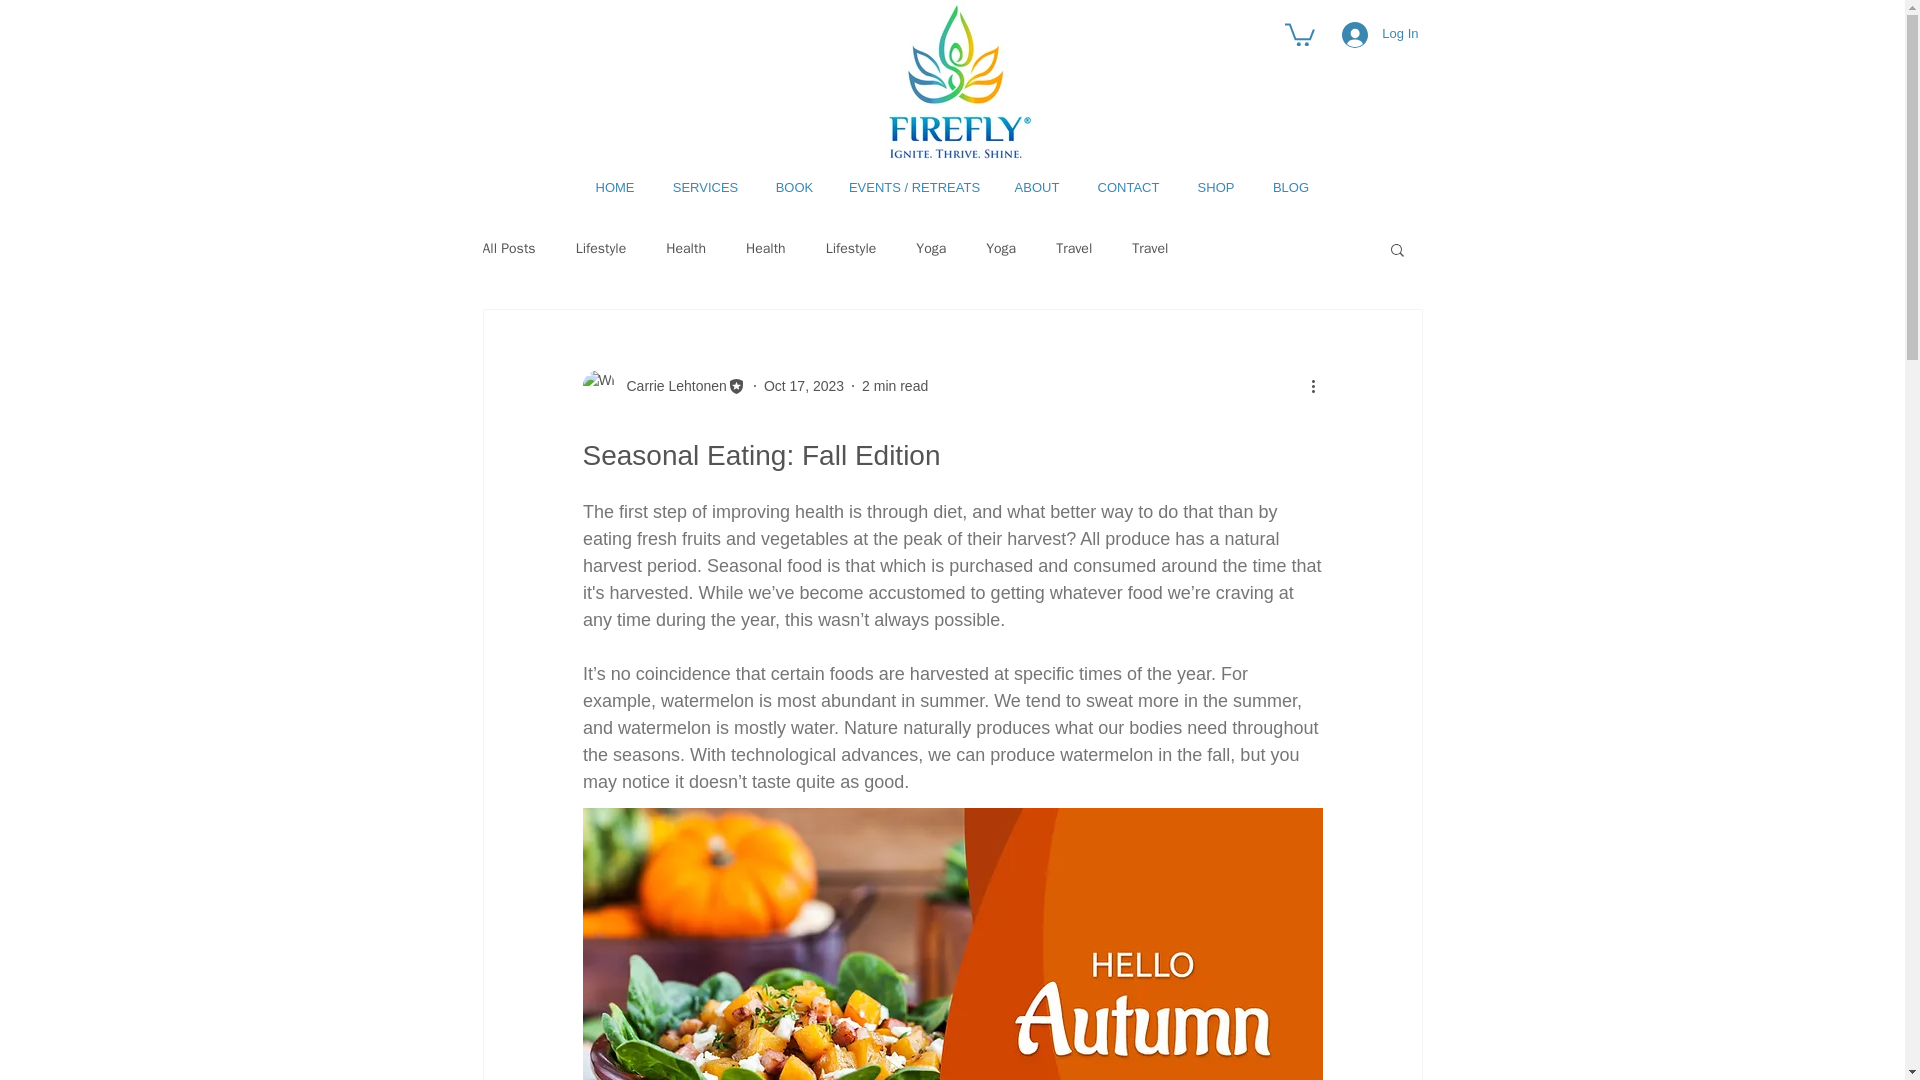 This screenshot has width=1920, height=1080. I want to click on BLOG, so click(1290, 186).